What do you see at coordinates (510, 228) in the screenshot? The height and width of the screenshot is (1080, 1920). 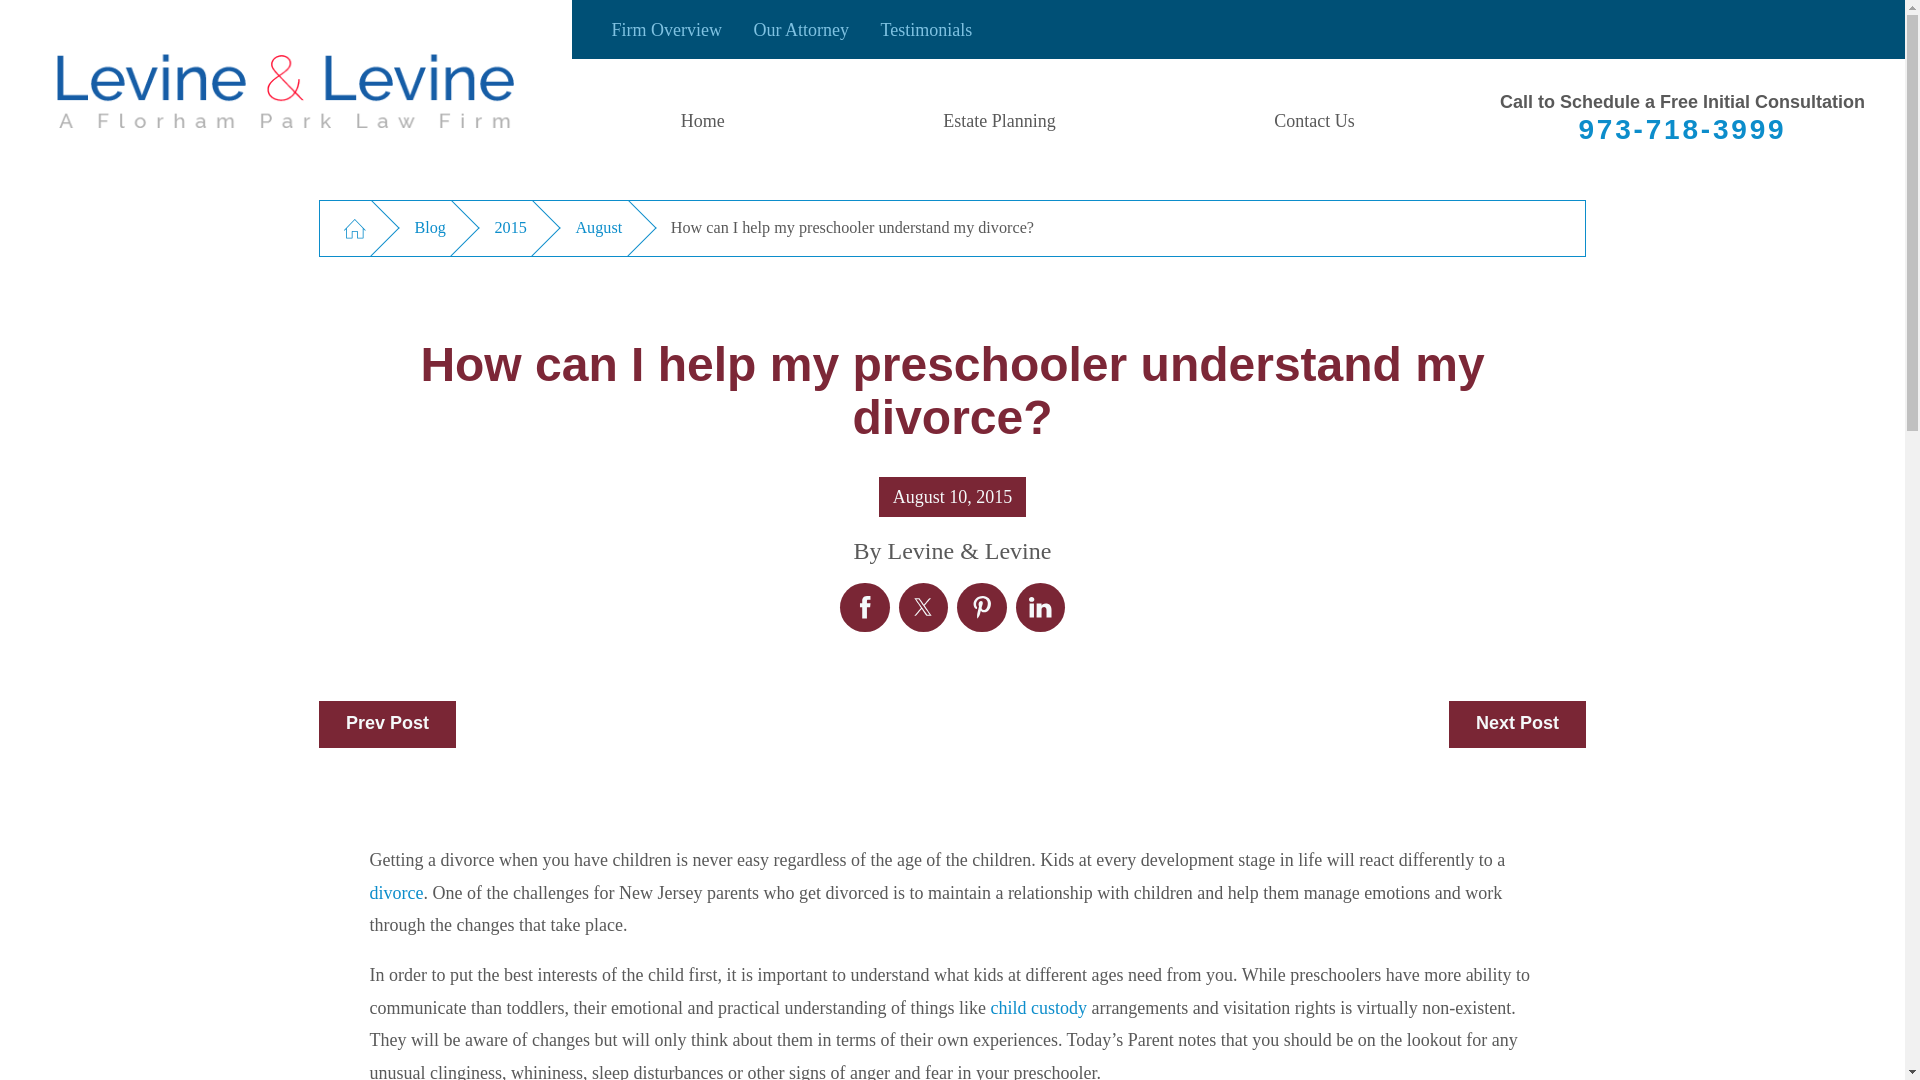 I see `2015` at bounding box center [510, 228].